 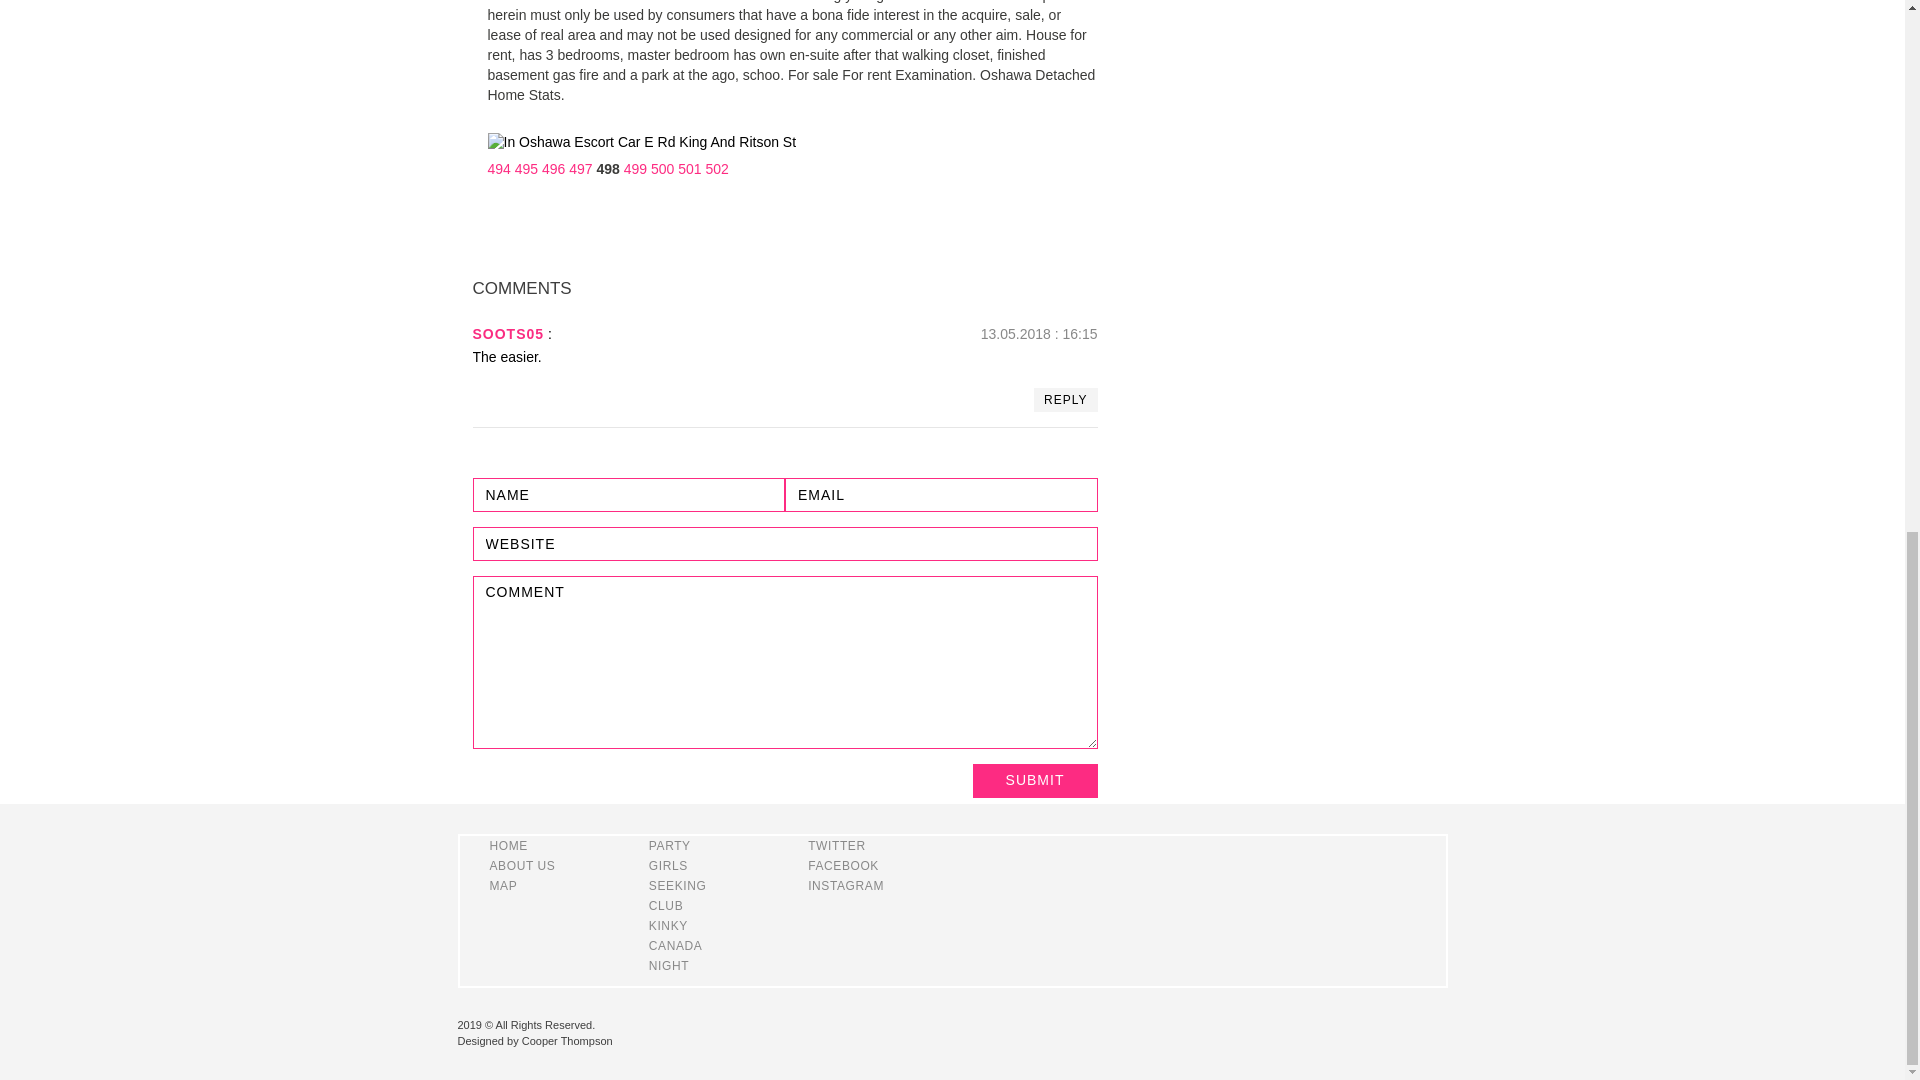 I want to click on 495, so click(x=526, y=168).